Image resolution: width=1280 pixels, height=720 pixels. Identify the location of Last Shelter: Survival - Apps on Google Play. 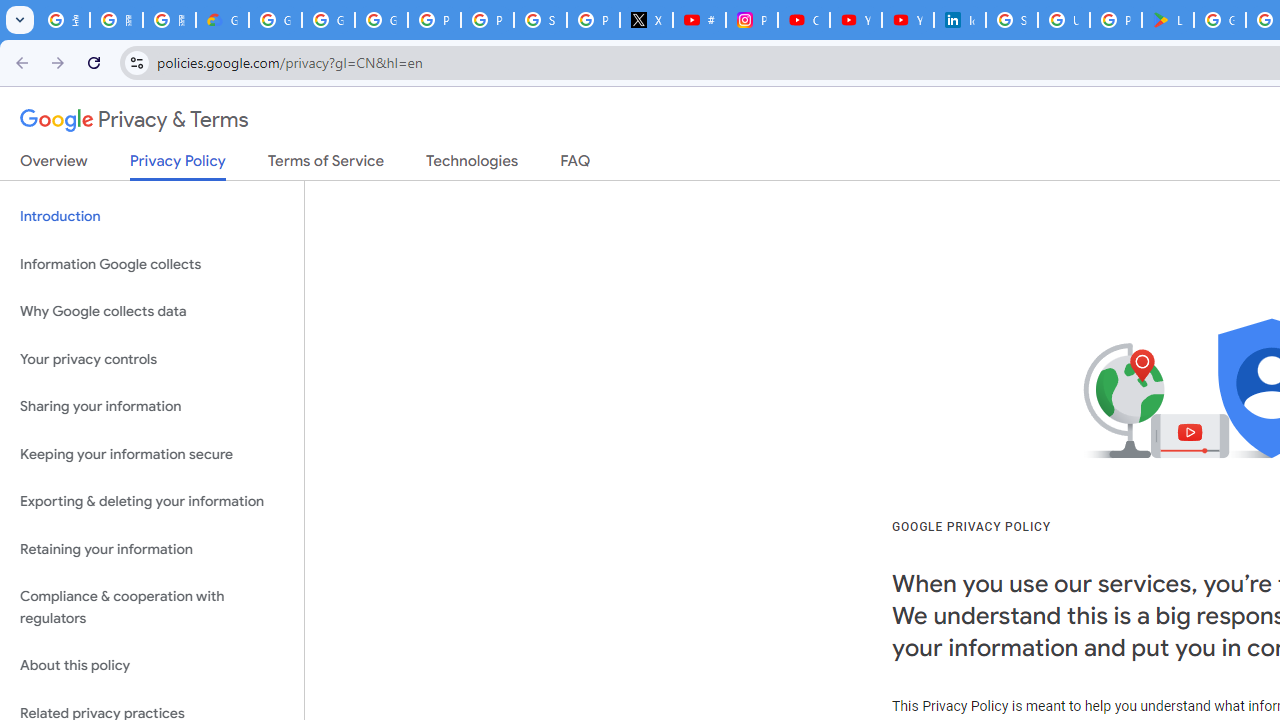
(1168, 20).